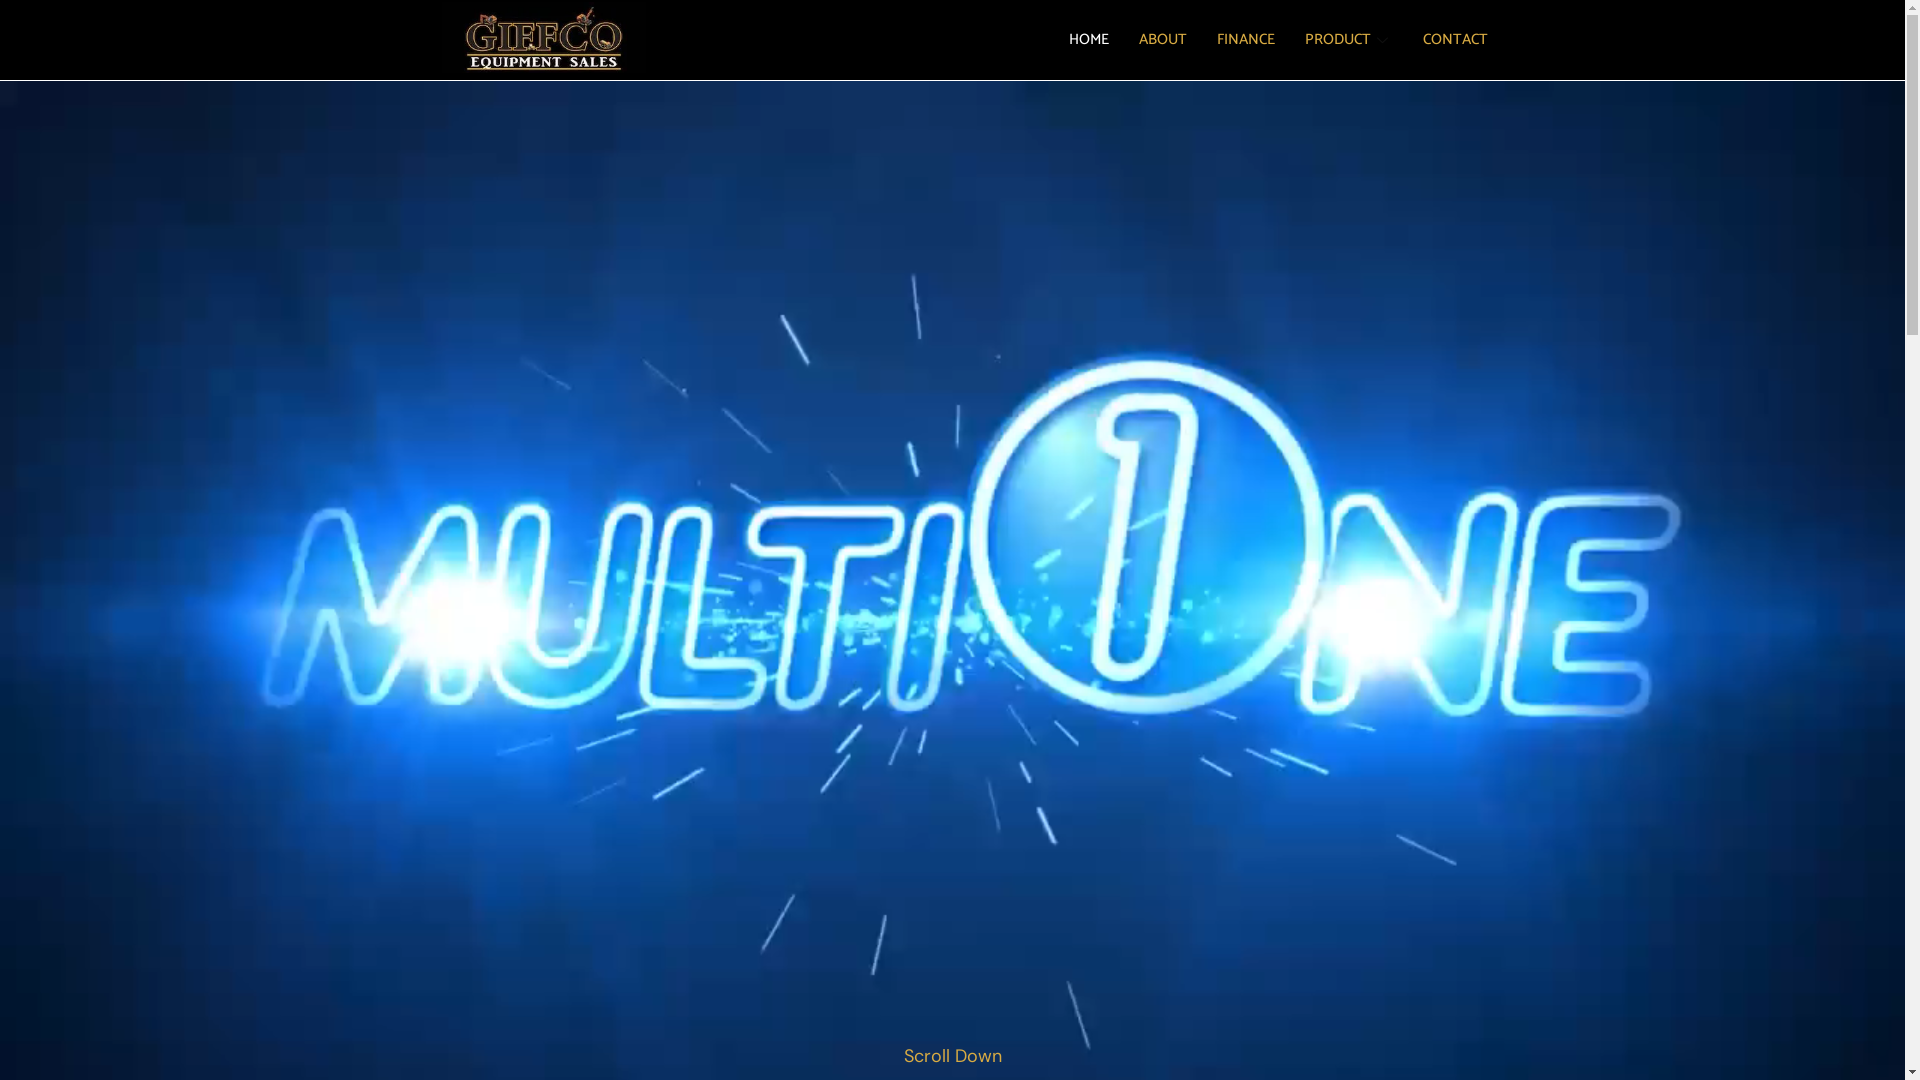  Describe the element at coordinates (1246, 40) in the screenshot. I see `FINANCE` at that location.